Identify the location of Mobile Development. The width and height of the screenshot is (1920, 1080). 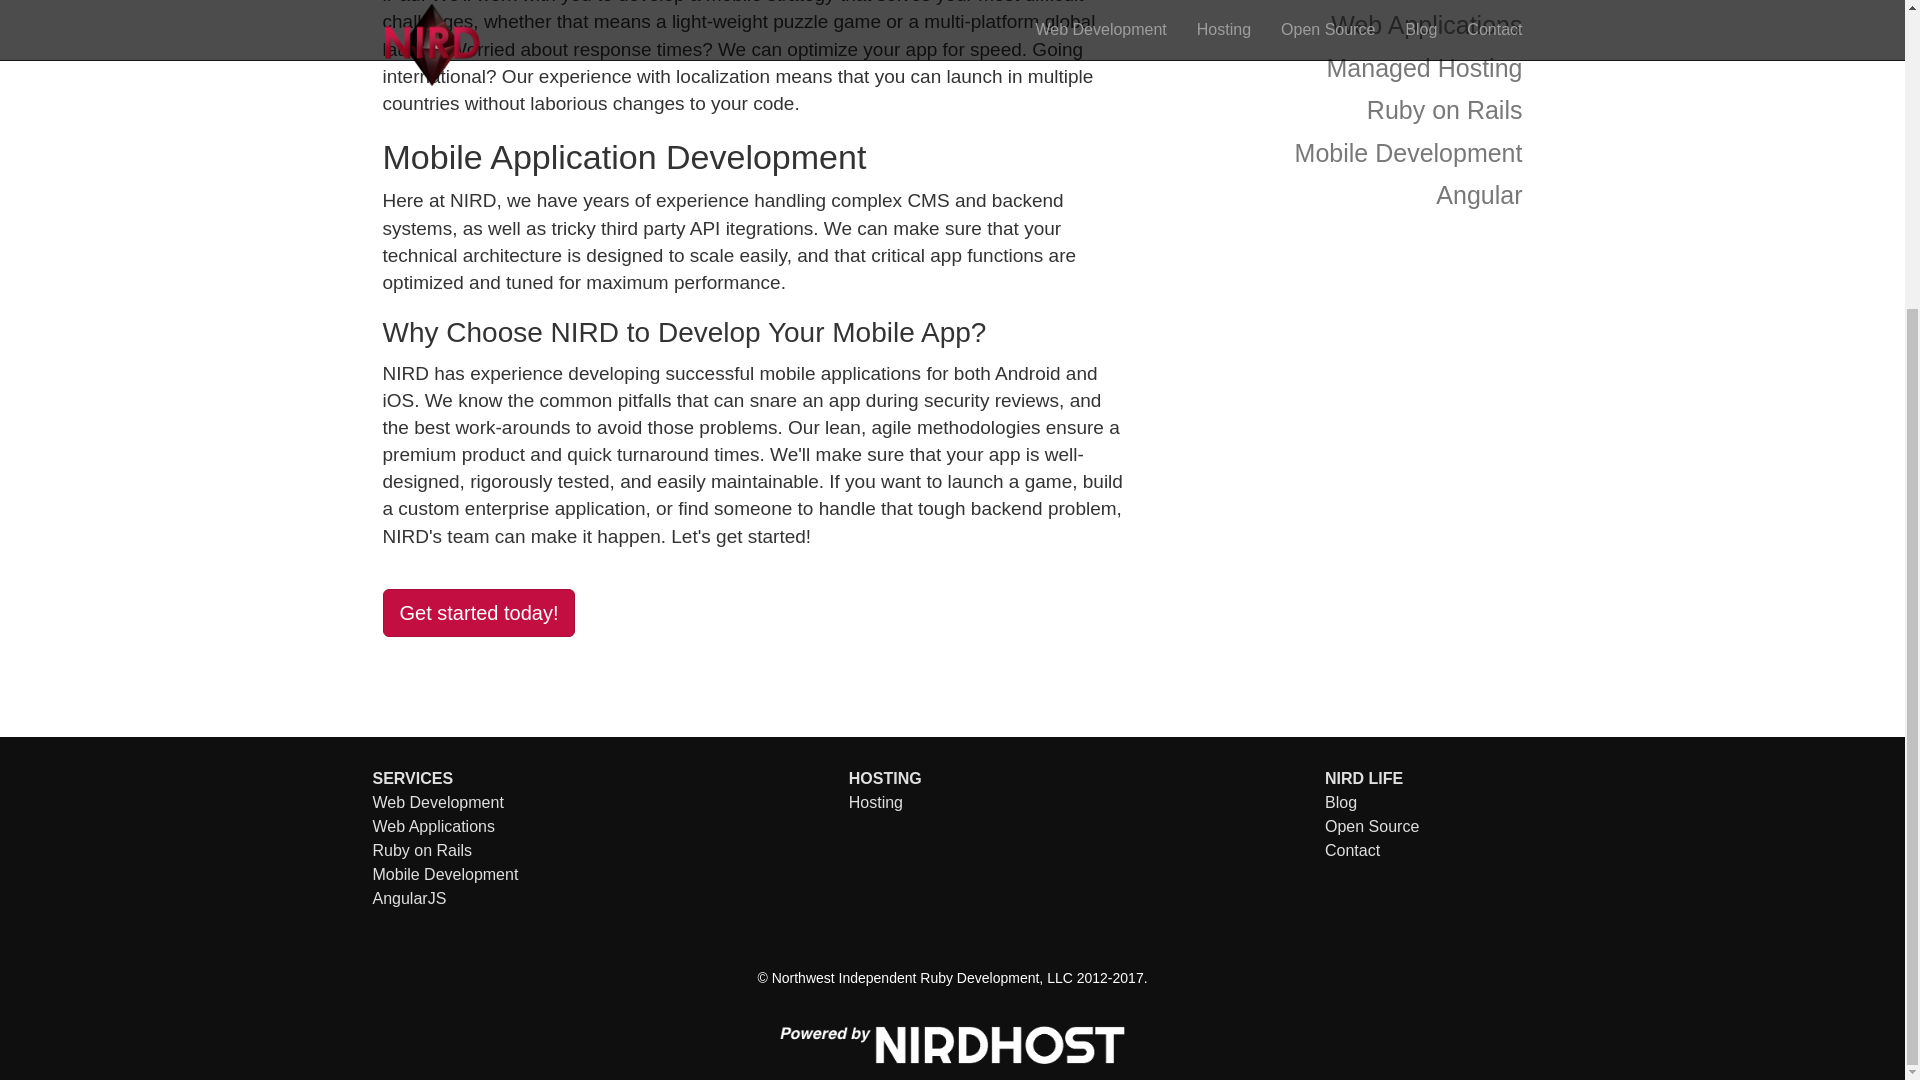
(445, 874).